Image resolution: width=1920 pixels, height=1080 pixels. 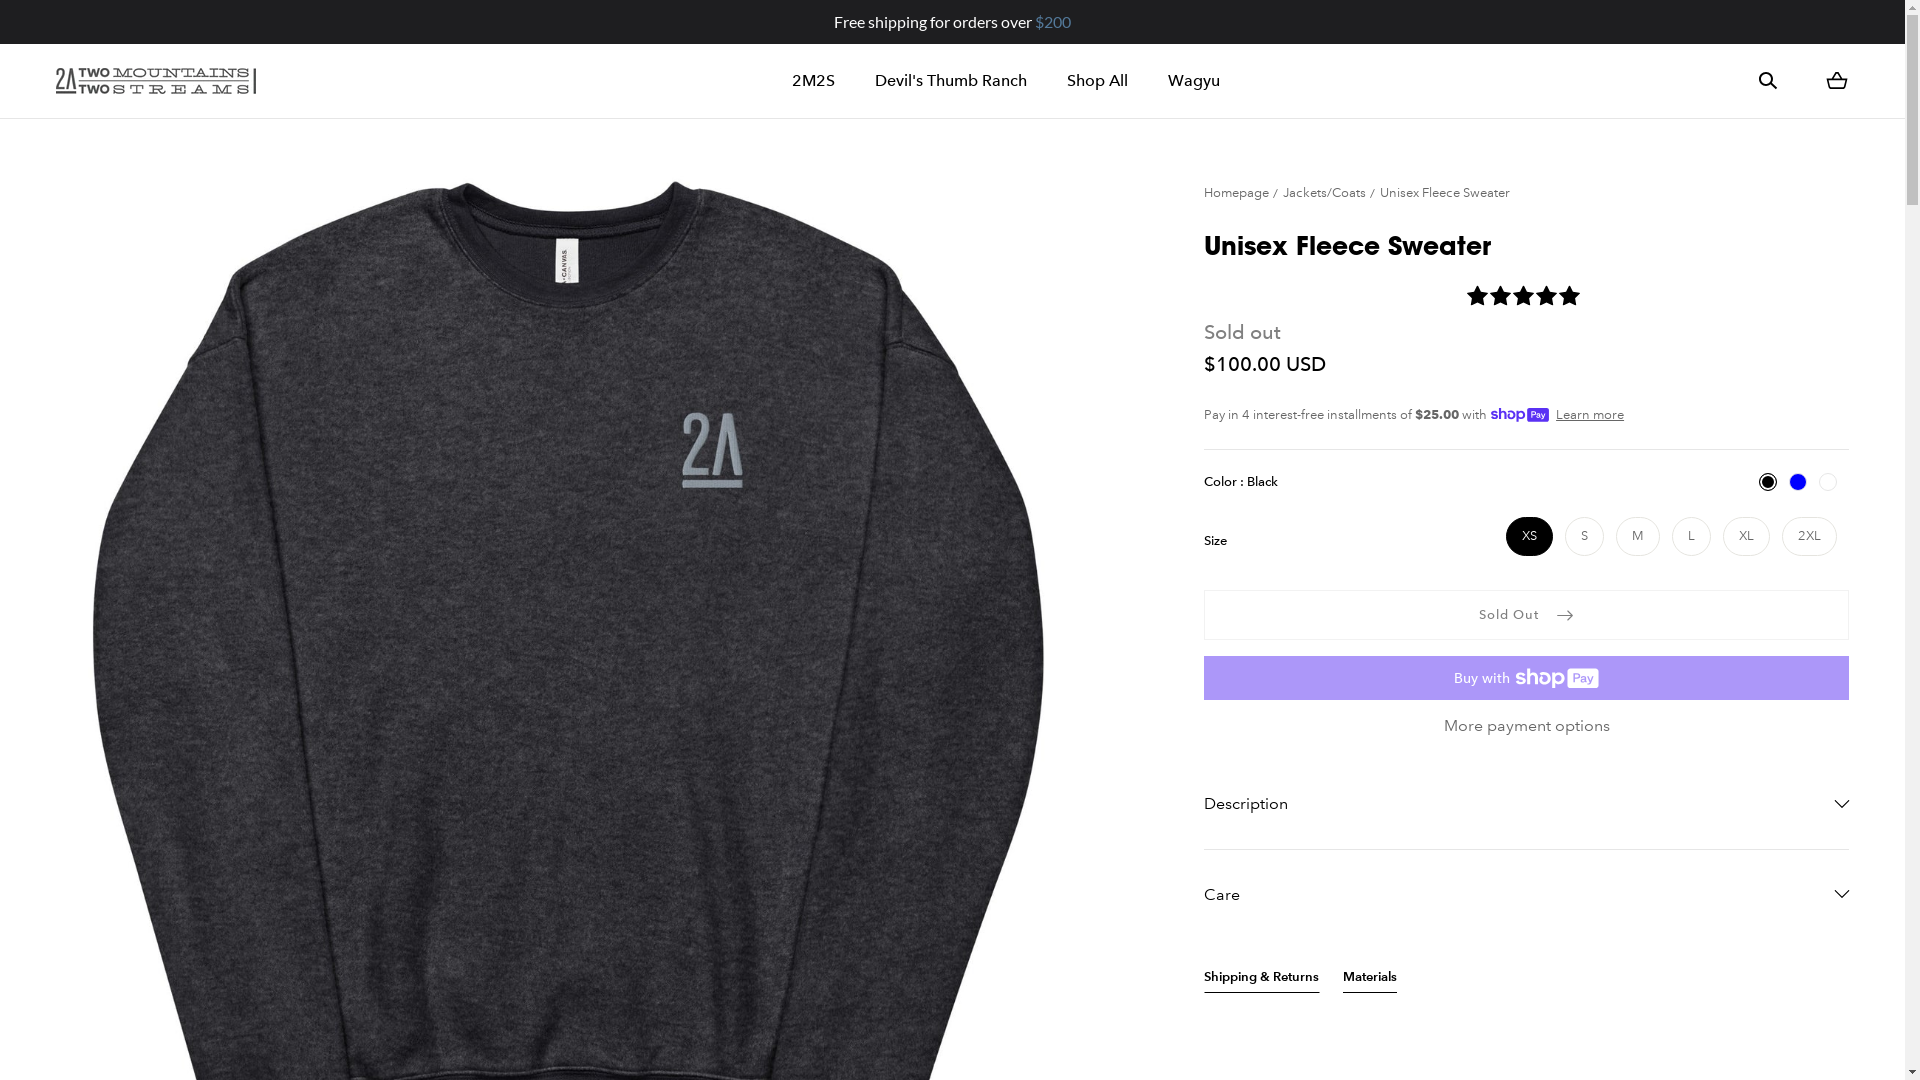 What do you see at coordinates (1330, 193) in the screenshot?
I see `Jackets/Coats` at bounding box center [1330, 193].